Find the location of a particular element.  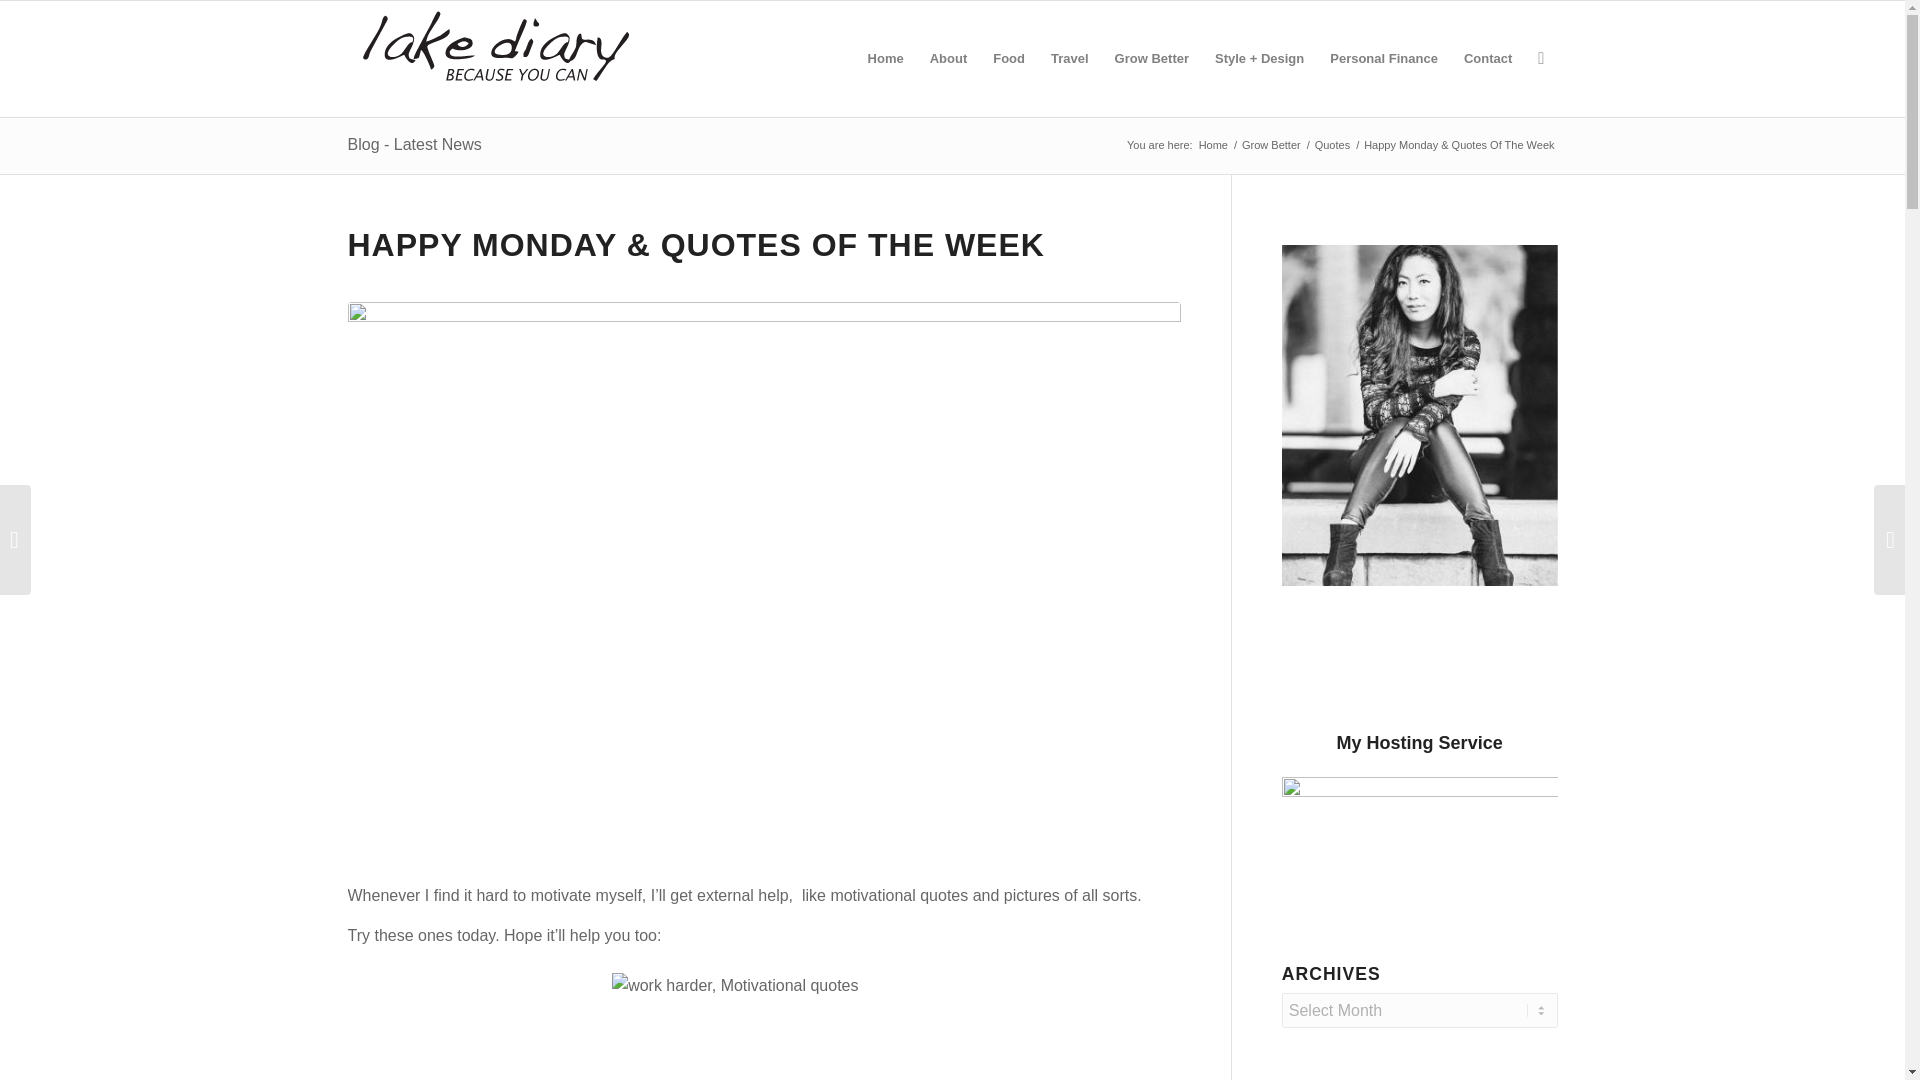

lakediary-logo-3 is located at coordinates (496, 48).